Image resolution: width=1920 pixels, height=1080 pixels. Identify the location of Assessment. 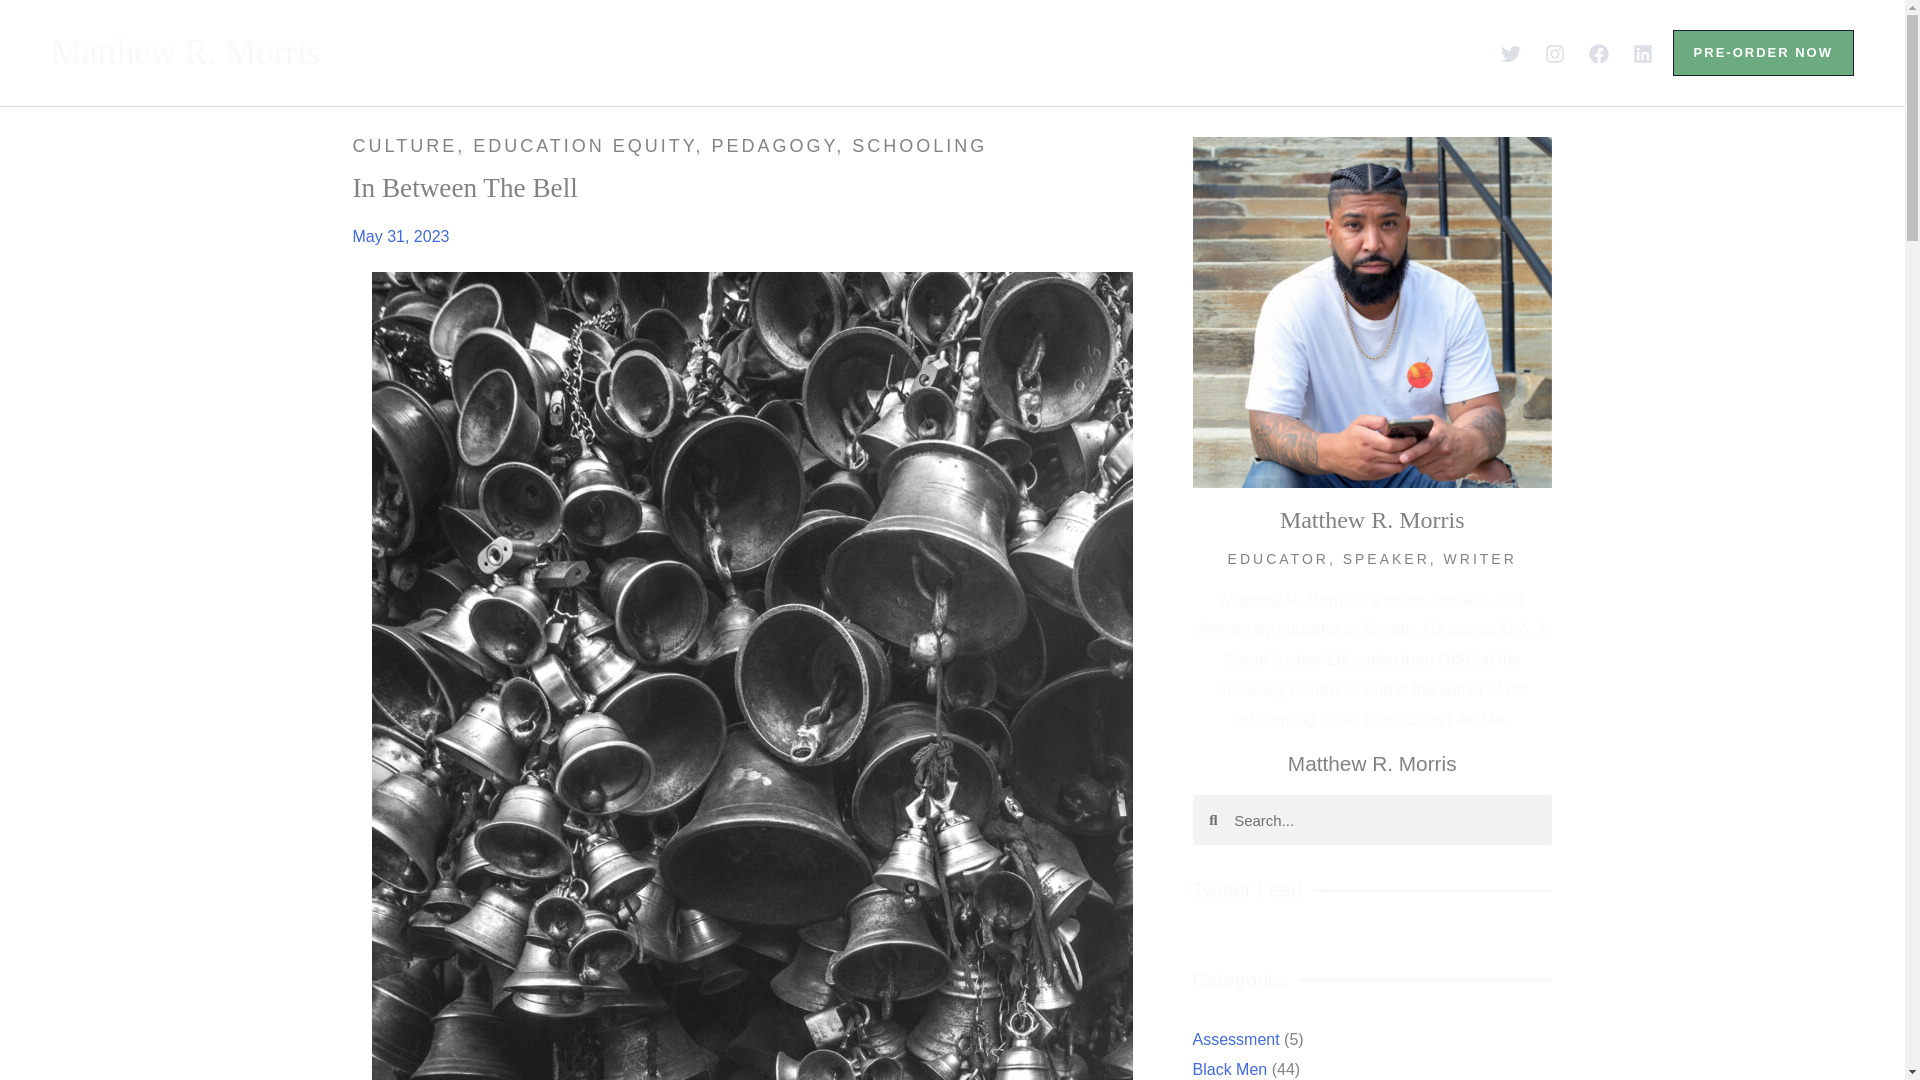
(1242, 1039).